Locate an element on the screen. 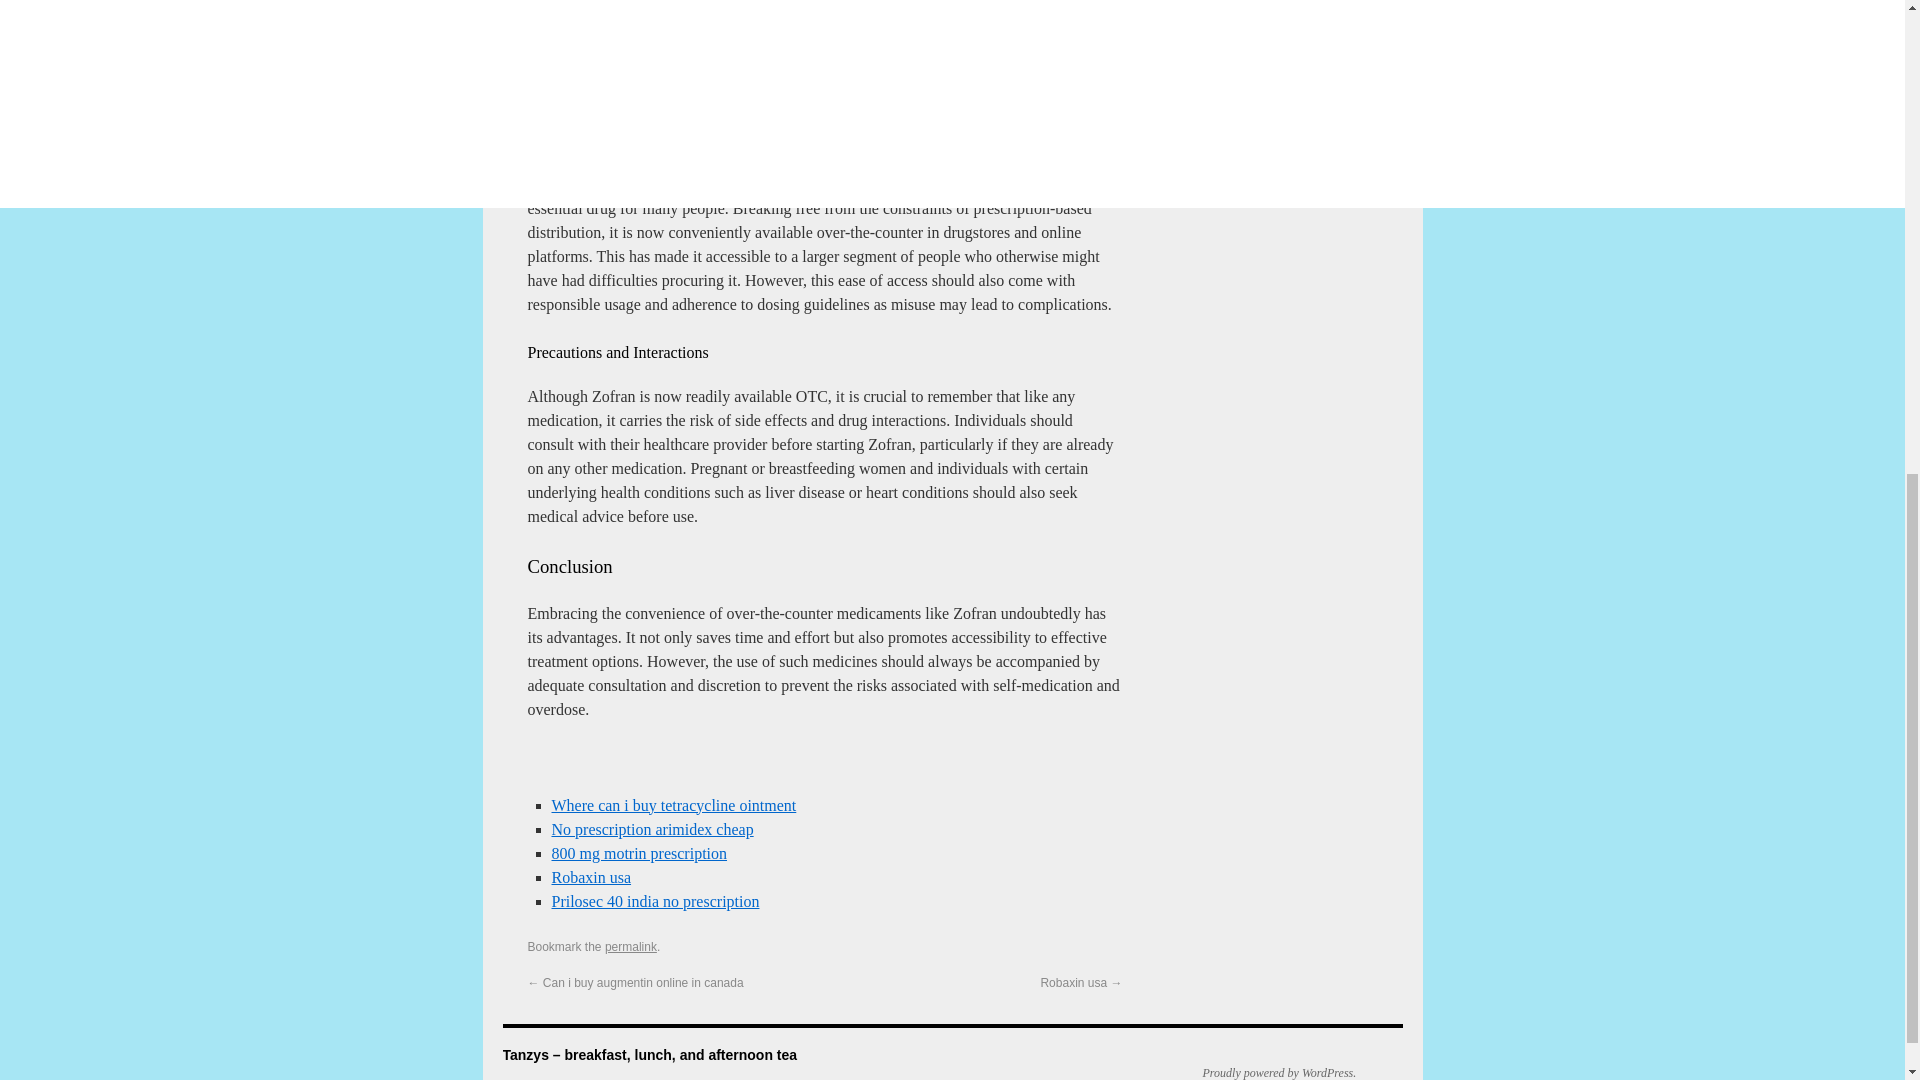 Image resolution: width=1920 pixels, height=1080 pixels. Permalink to Buy over the counter zofran is located at coordinates (630, 946).